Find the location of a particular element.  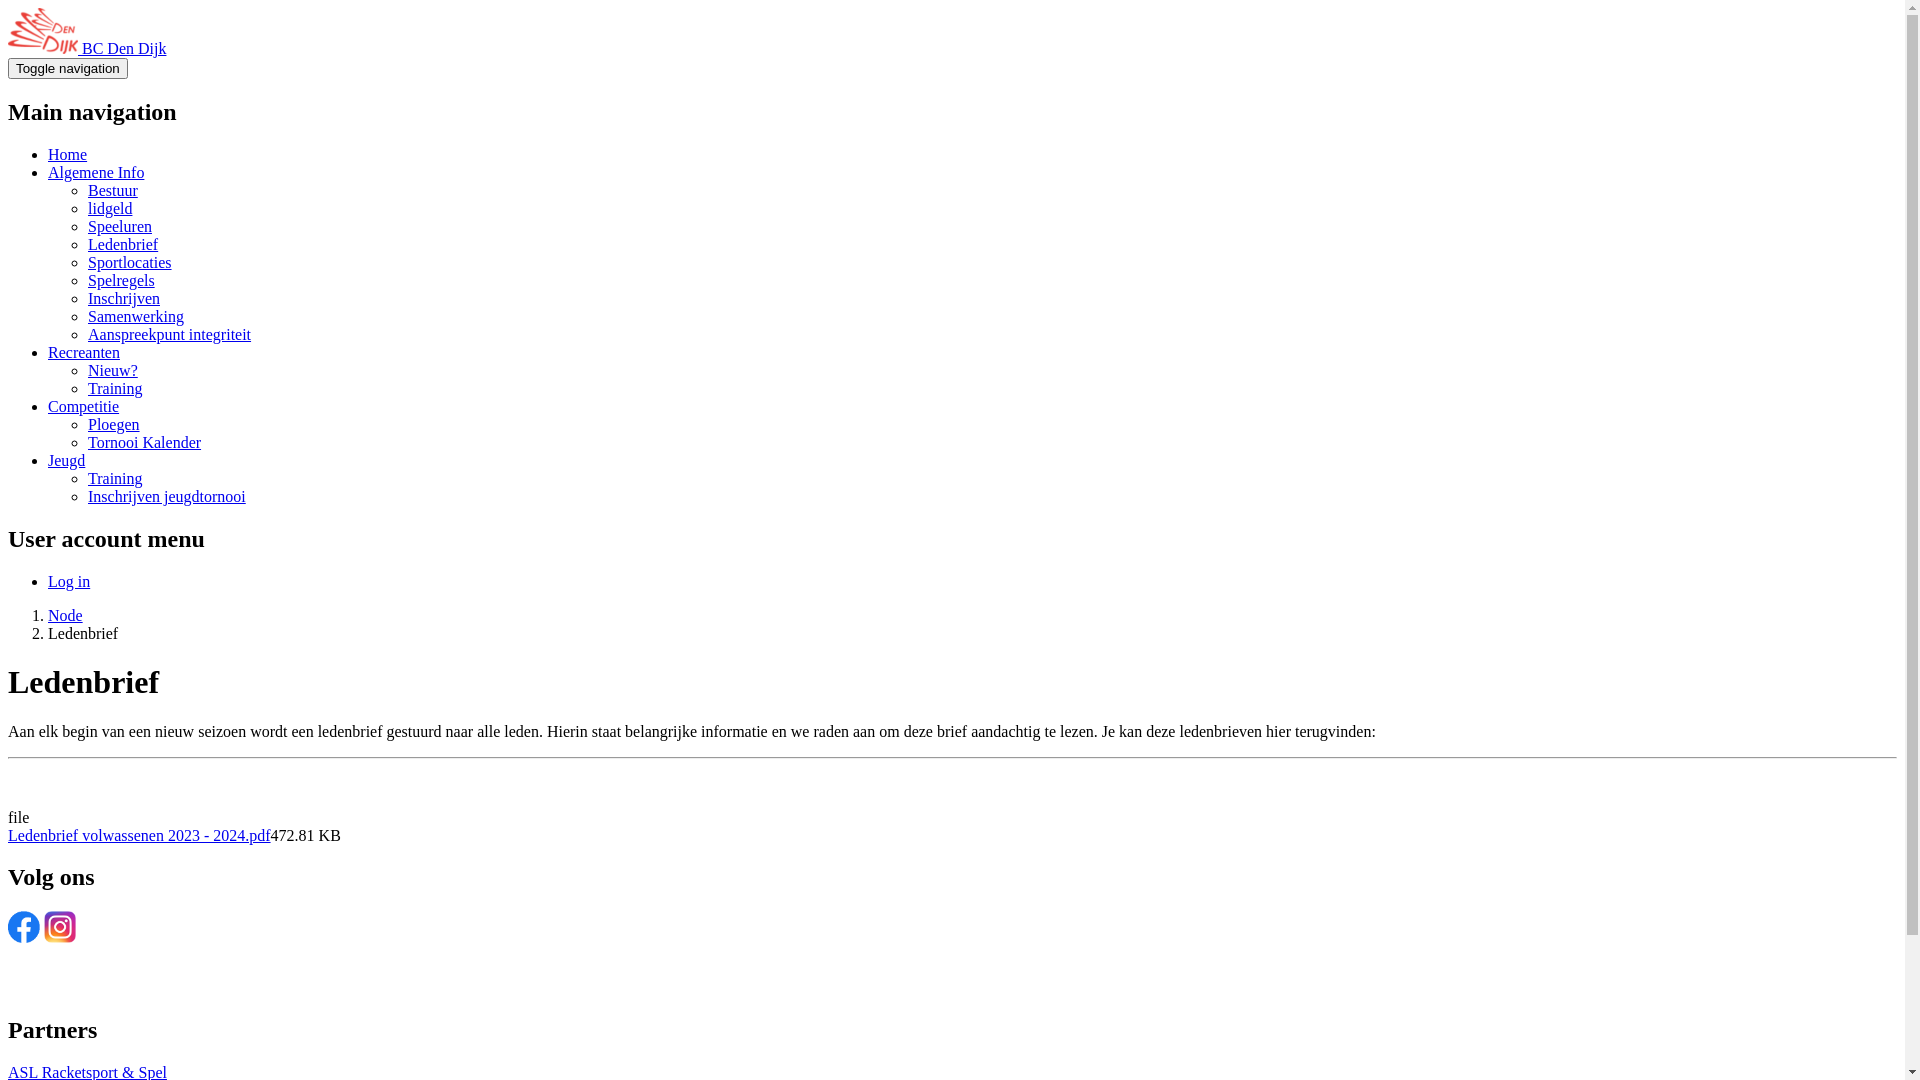

lidgeld is located at coordinates (110, 208).